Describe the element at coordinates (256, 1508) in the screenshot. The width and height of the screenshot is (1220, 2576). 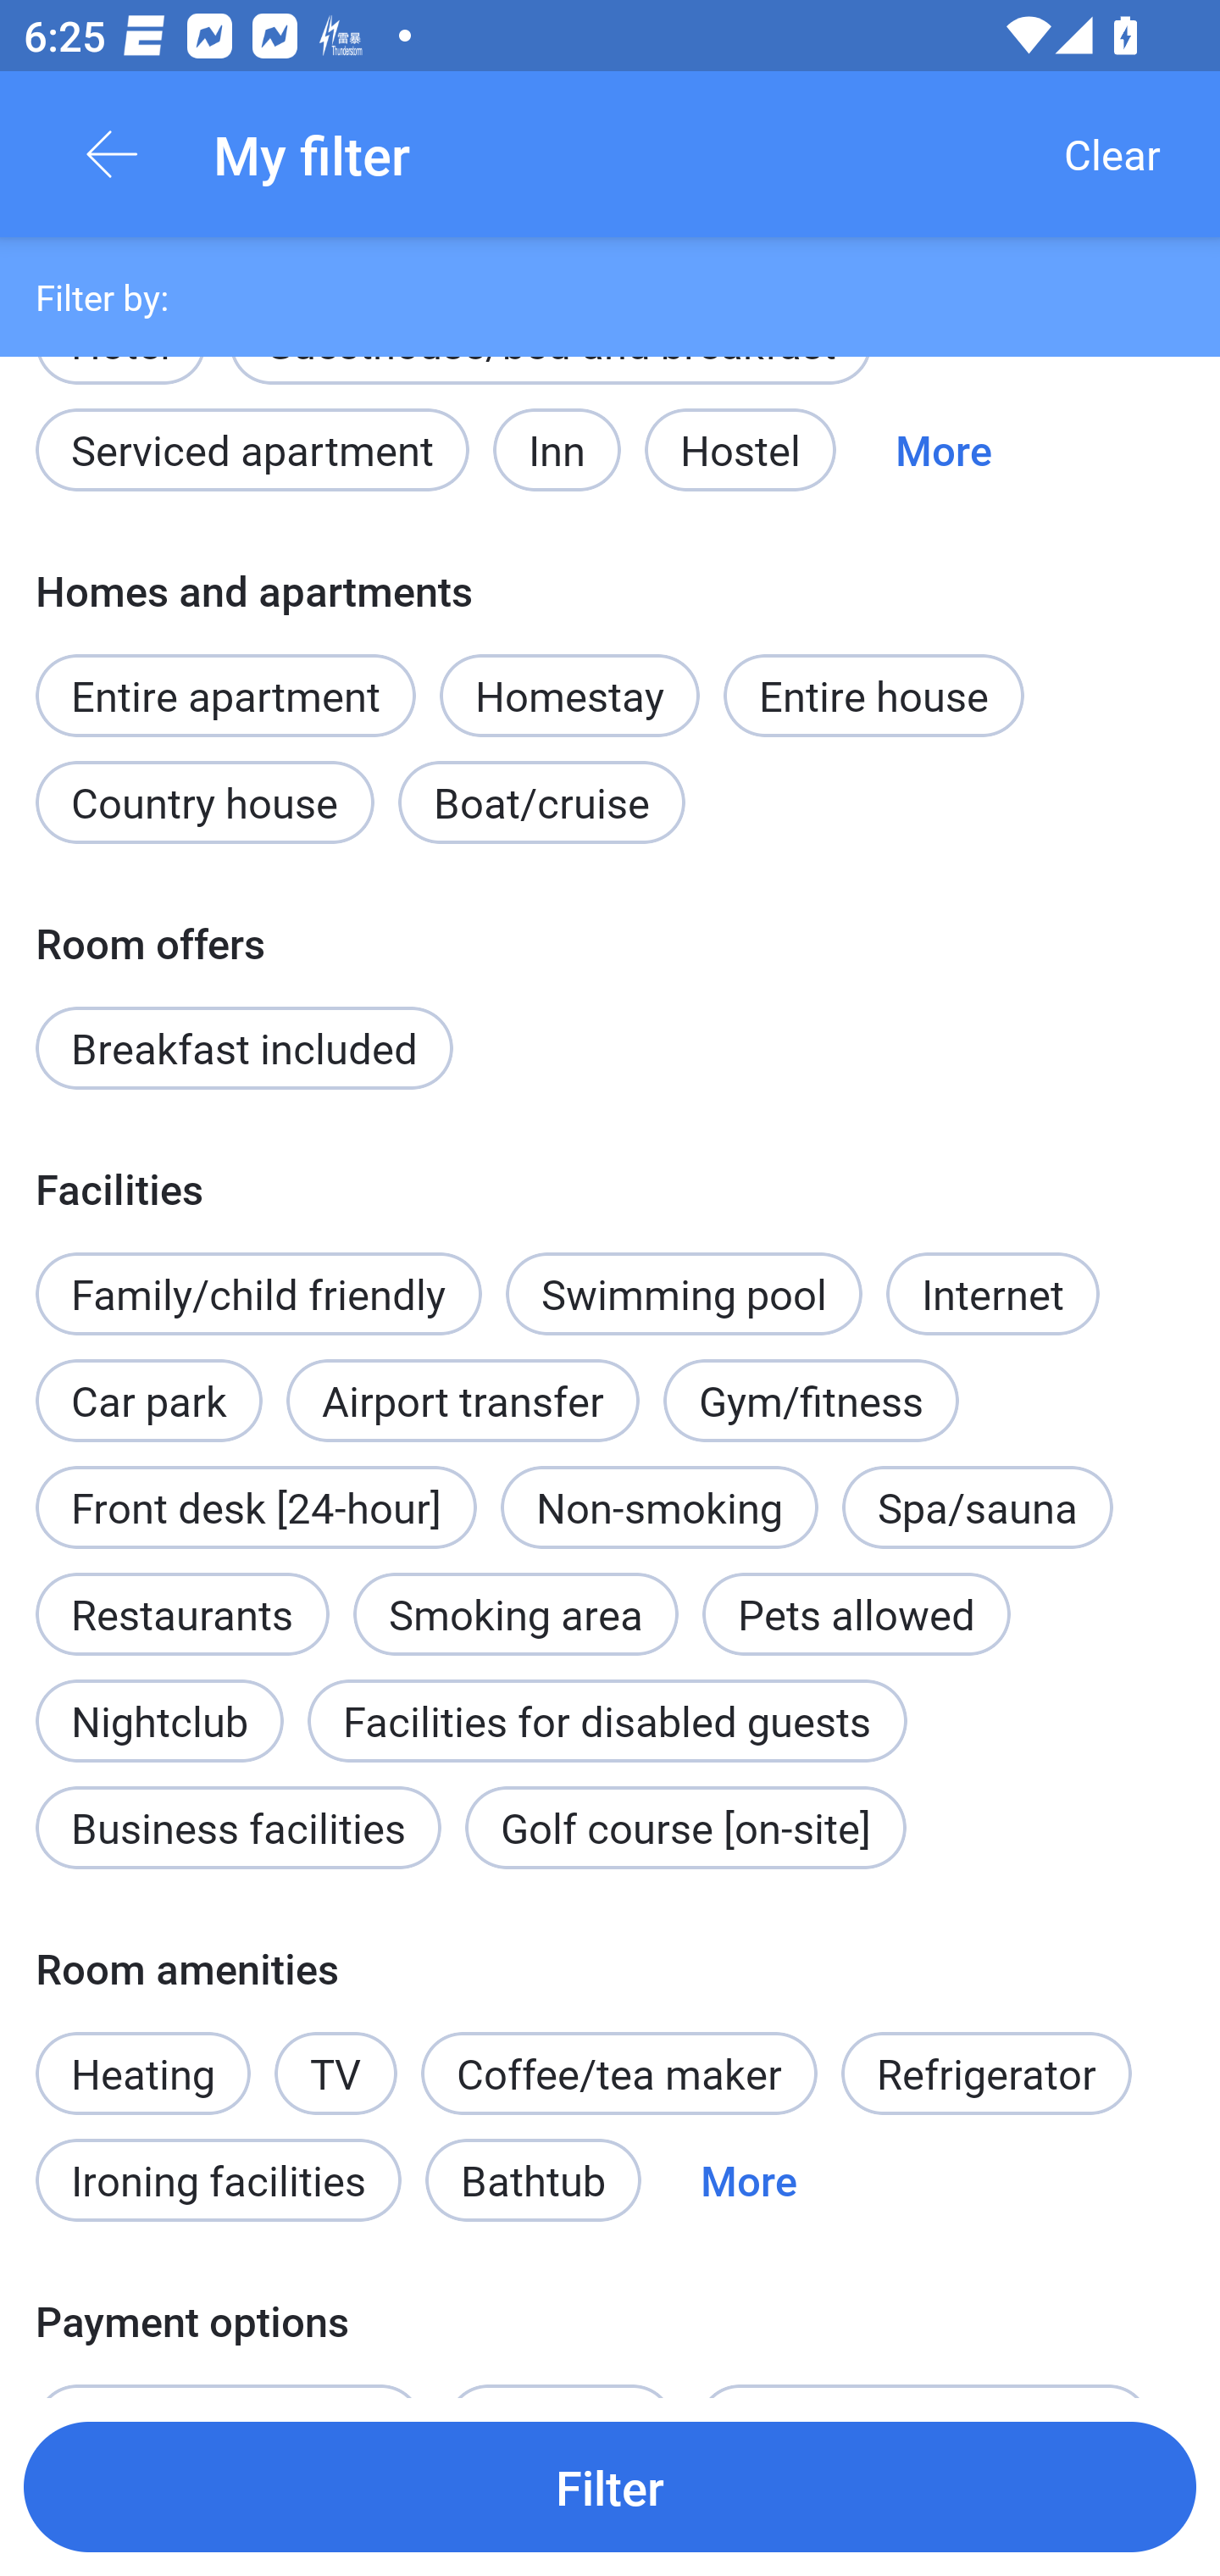
I see `Front desk [24-hour]` at that location.